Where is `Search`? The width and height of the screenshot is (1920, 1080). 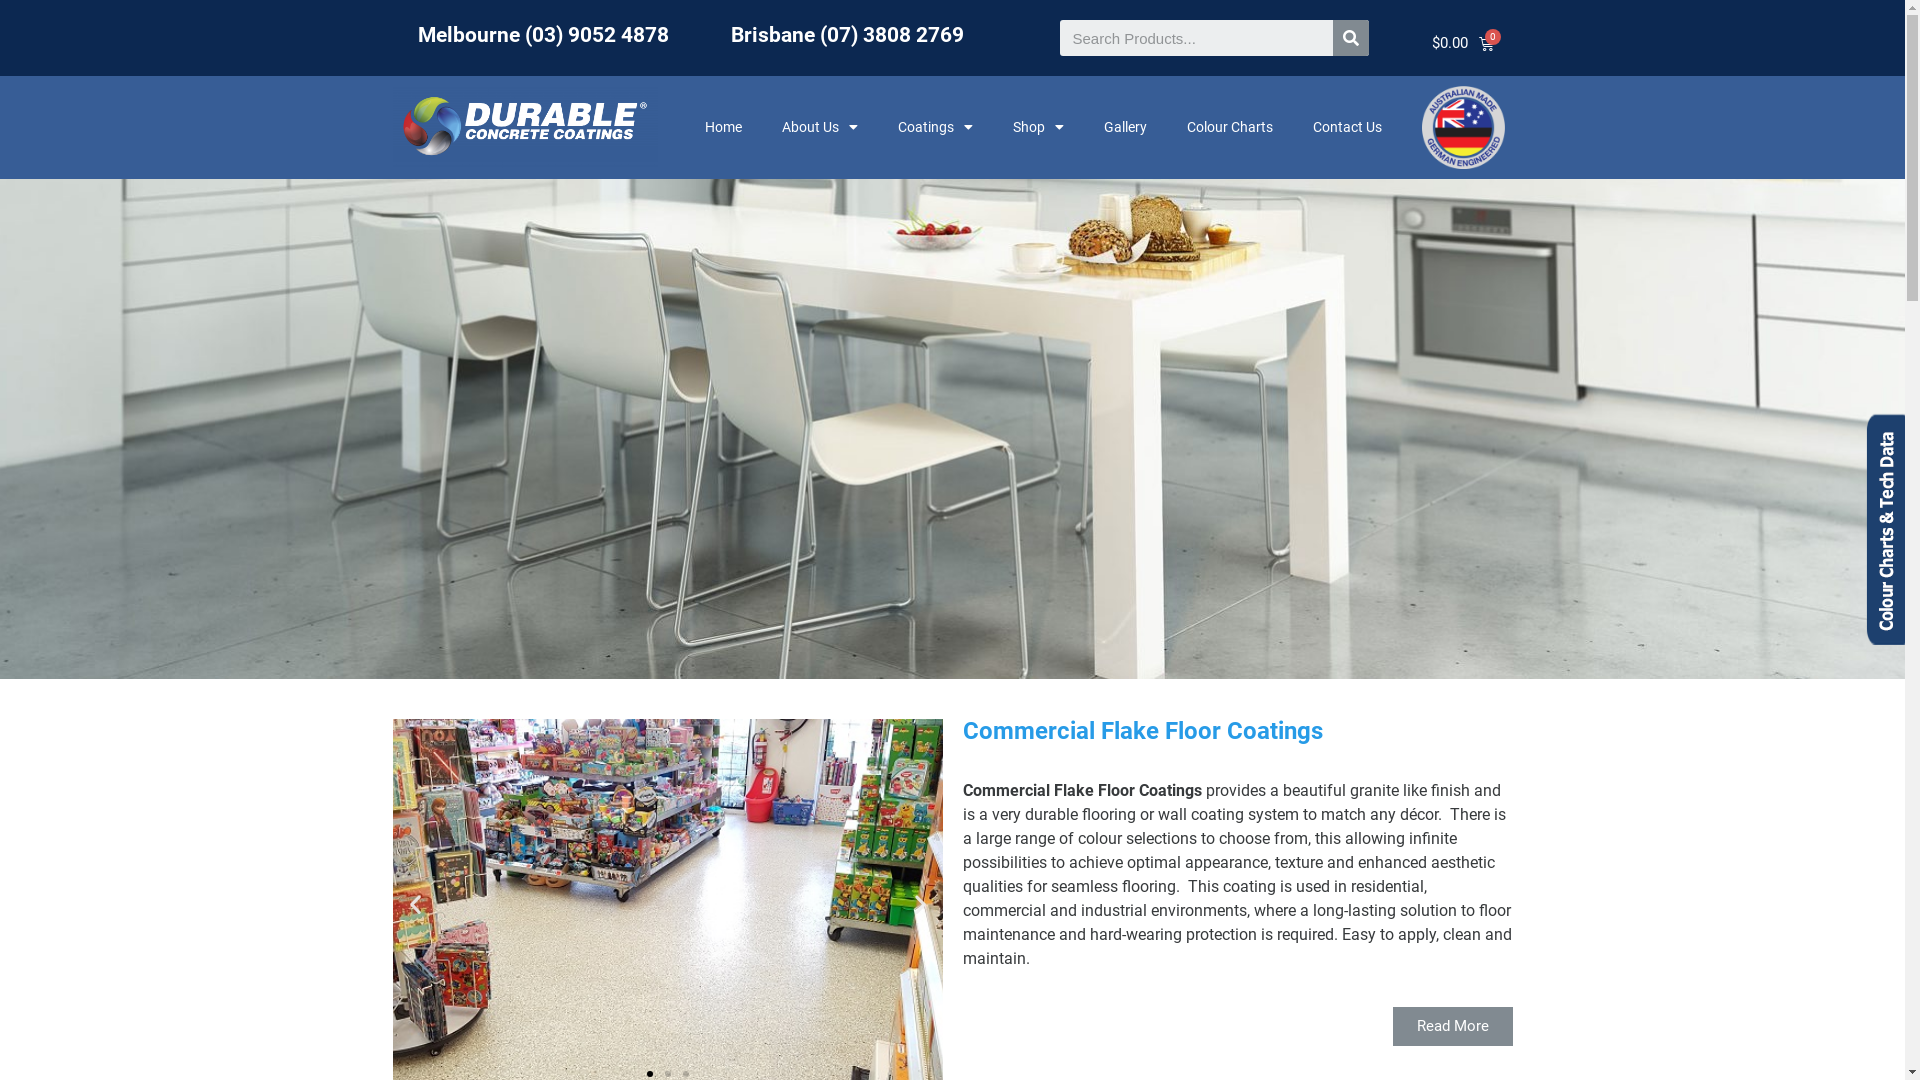
Search is located at coordinates (1351, 38).